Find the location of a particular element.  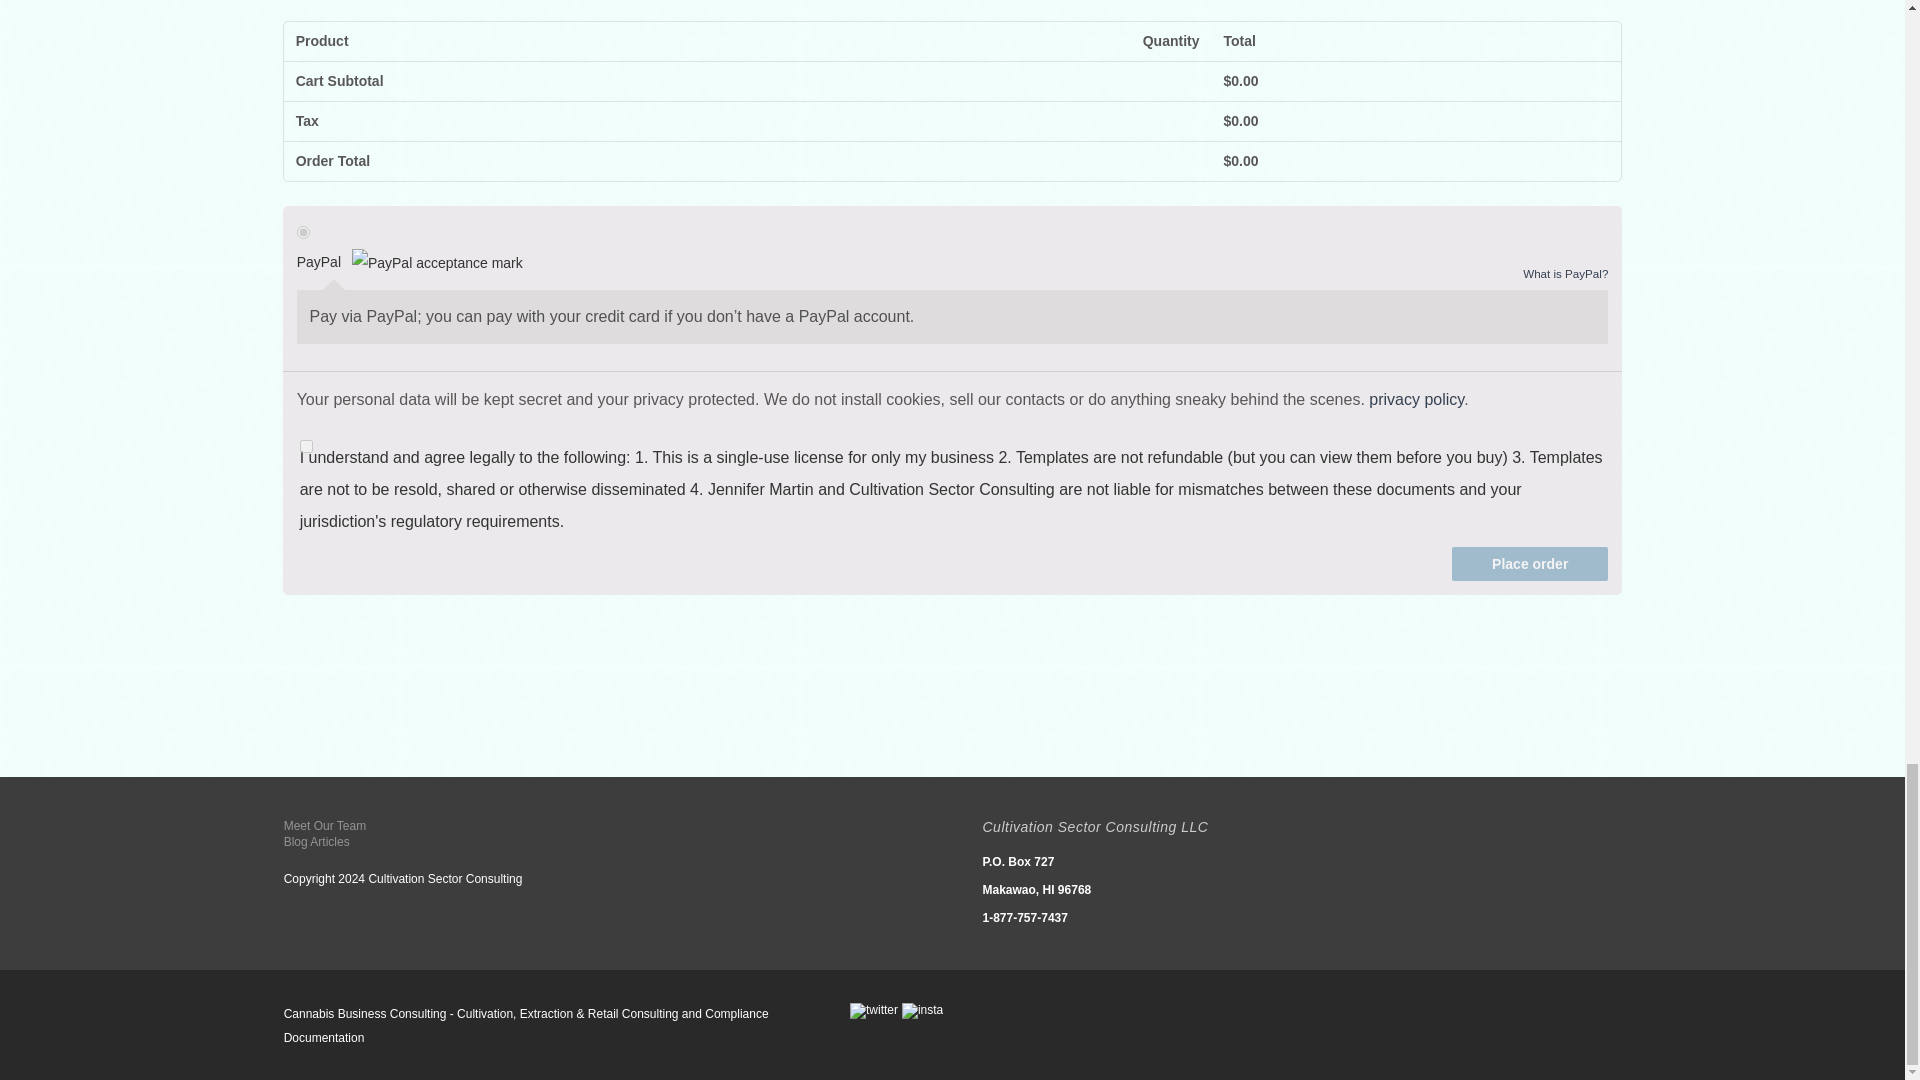

paypal is located at coordinates (303, 232).